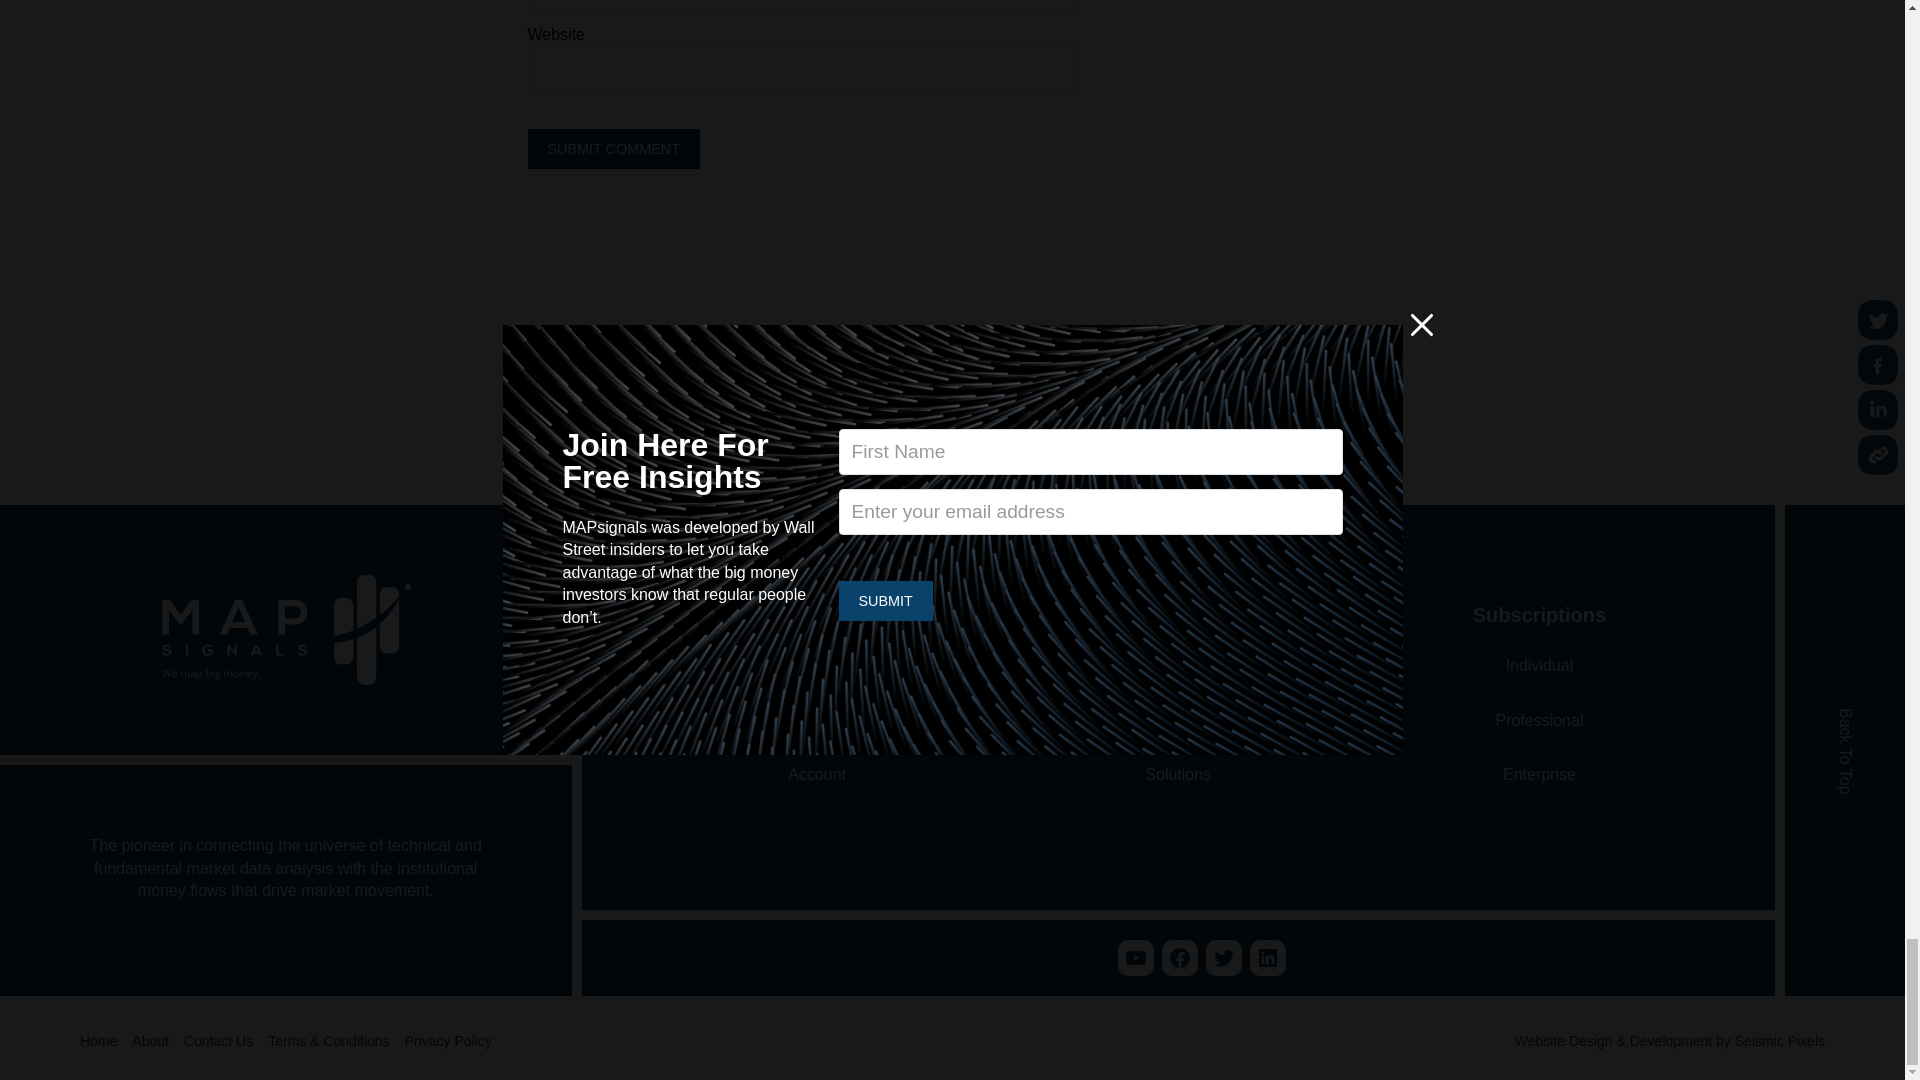 This screenshot has width=1920, height=1080. Describe the element at coordinates (817, 666) in the screenshot. I see `Subscriptions` at that location.